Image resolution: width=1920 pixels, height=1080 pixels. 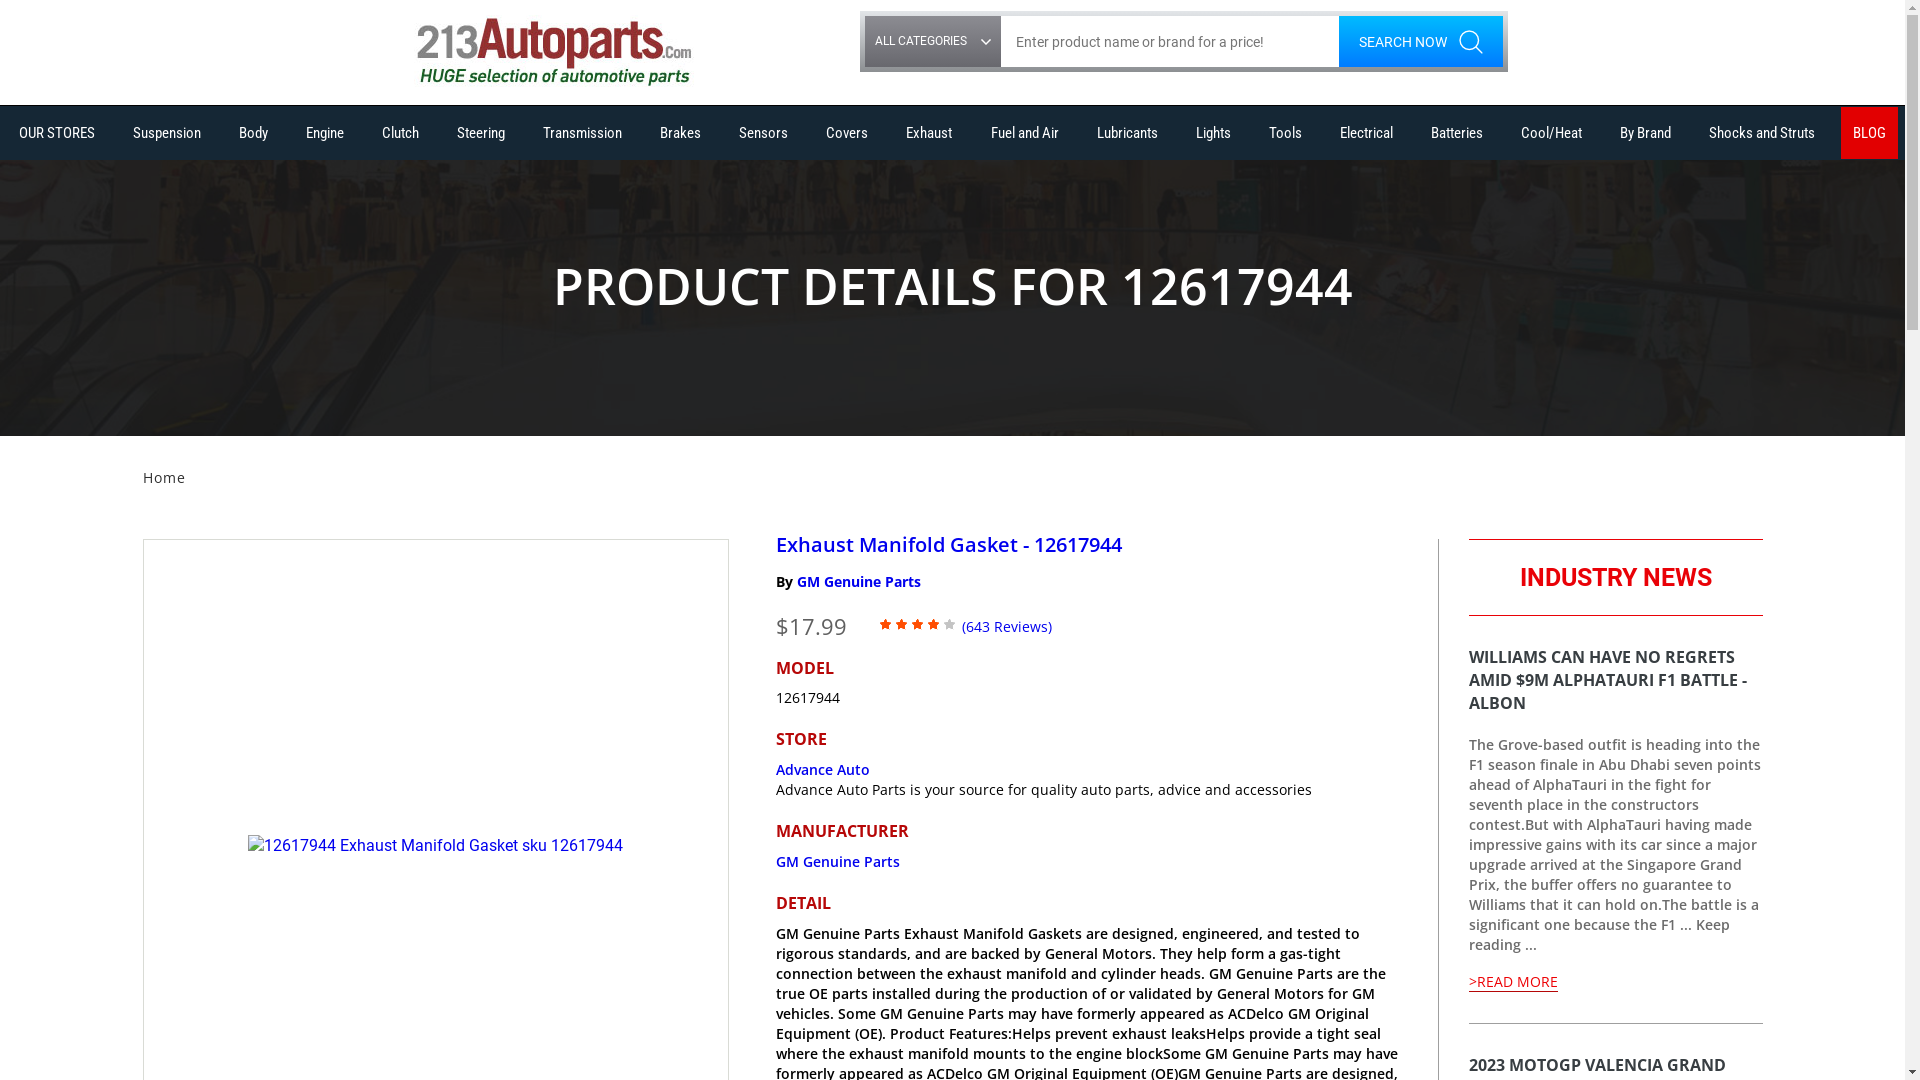 What do you see at coordinates (949, 544) in the screenshot?
I see `Exhaust Manifold Gasket - 12617944` at bounding box center [949, 544].